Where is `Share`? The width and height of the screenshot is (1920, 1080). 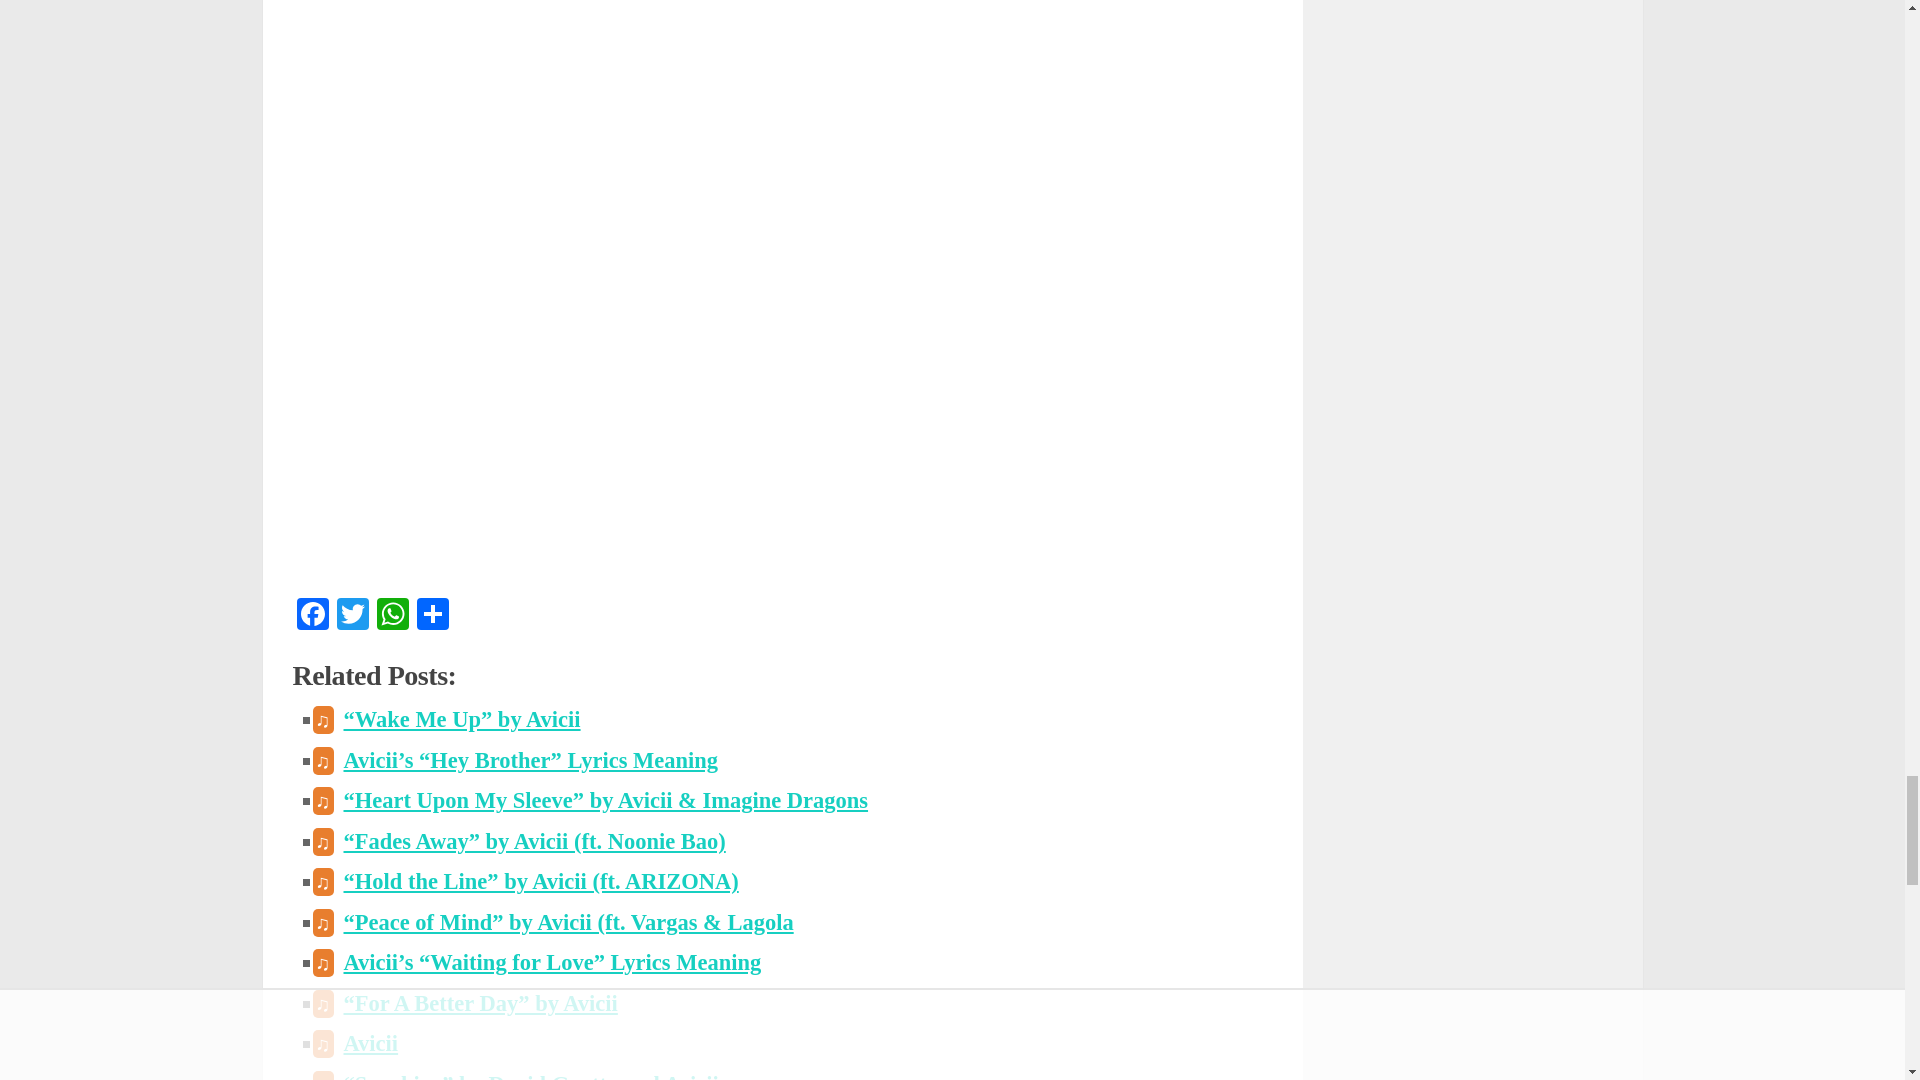
Share is located at coordinates (432, 616).